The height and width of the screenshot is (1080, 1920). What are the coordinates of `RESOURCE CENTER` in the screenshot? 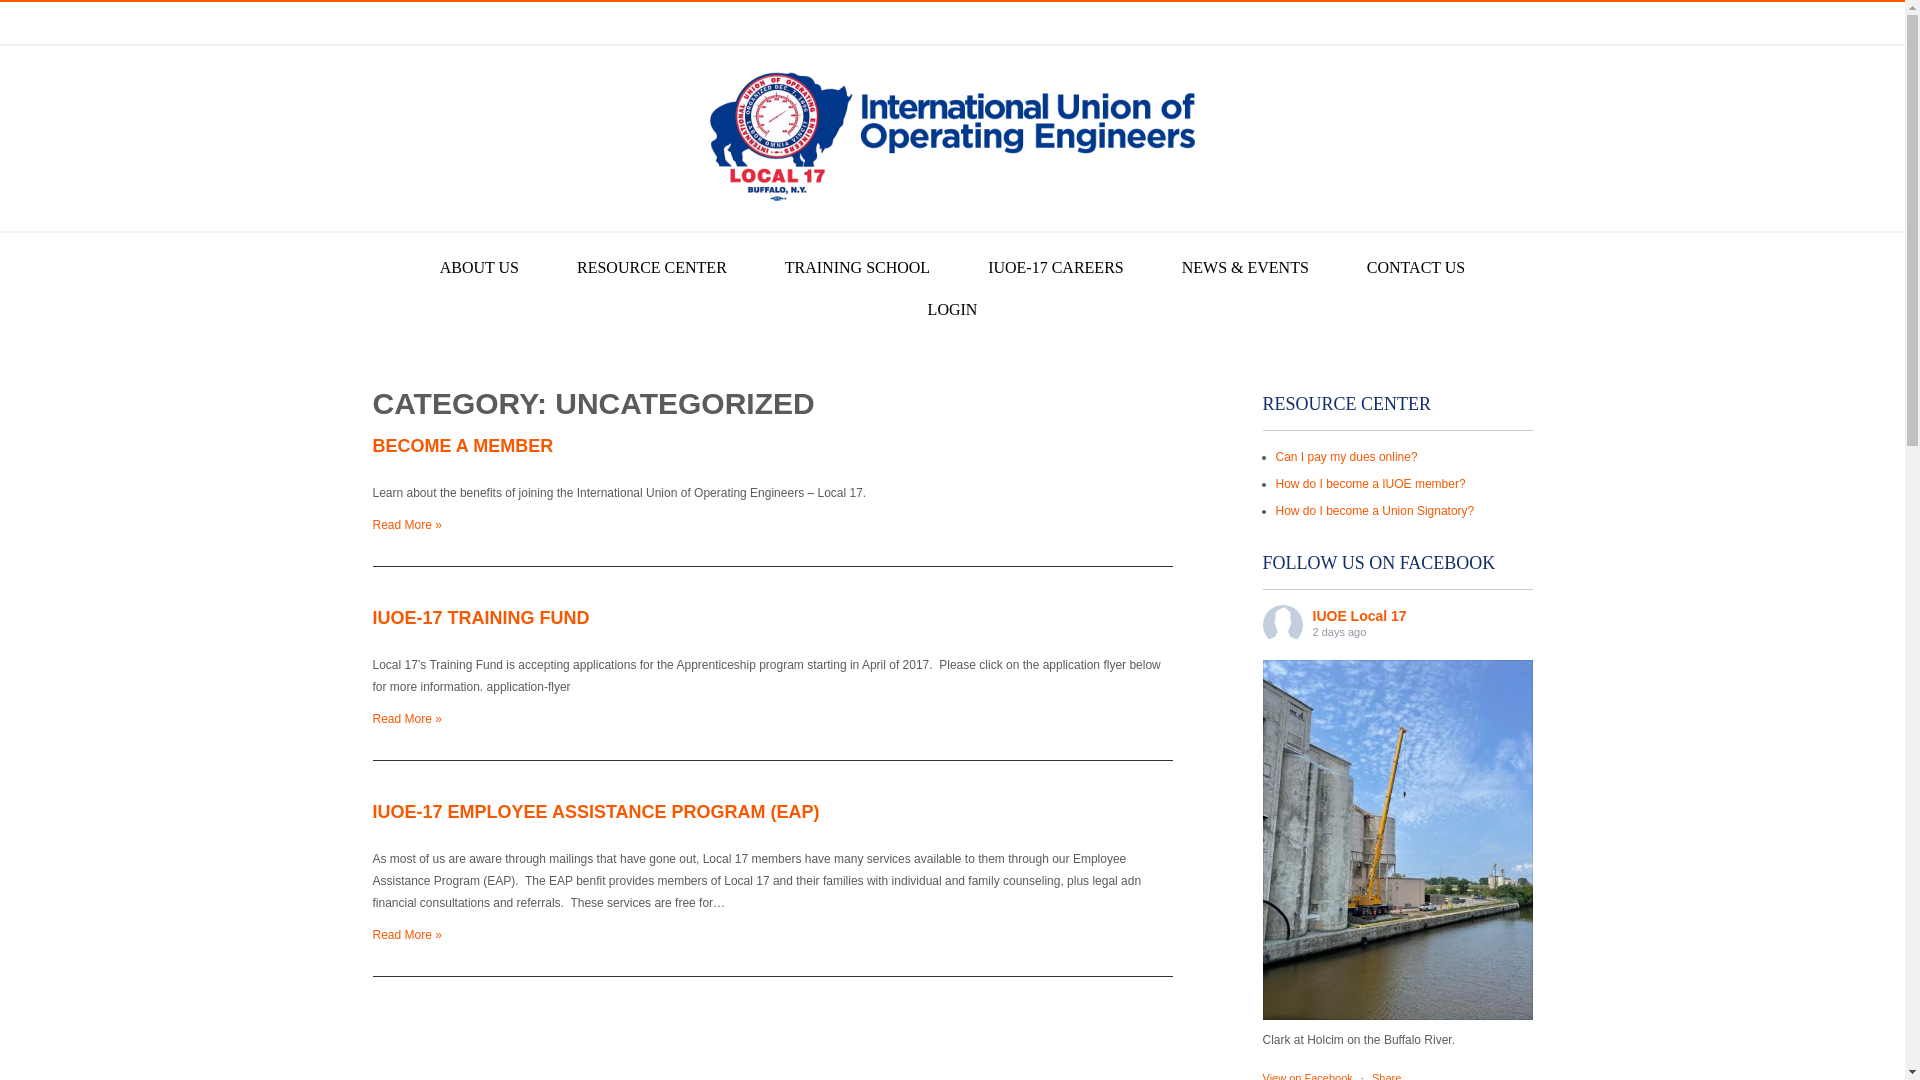 It's located at (652, 268).